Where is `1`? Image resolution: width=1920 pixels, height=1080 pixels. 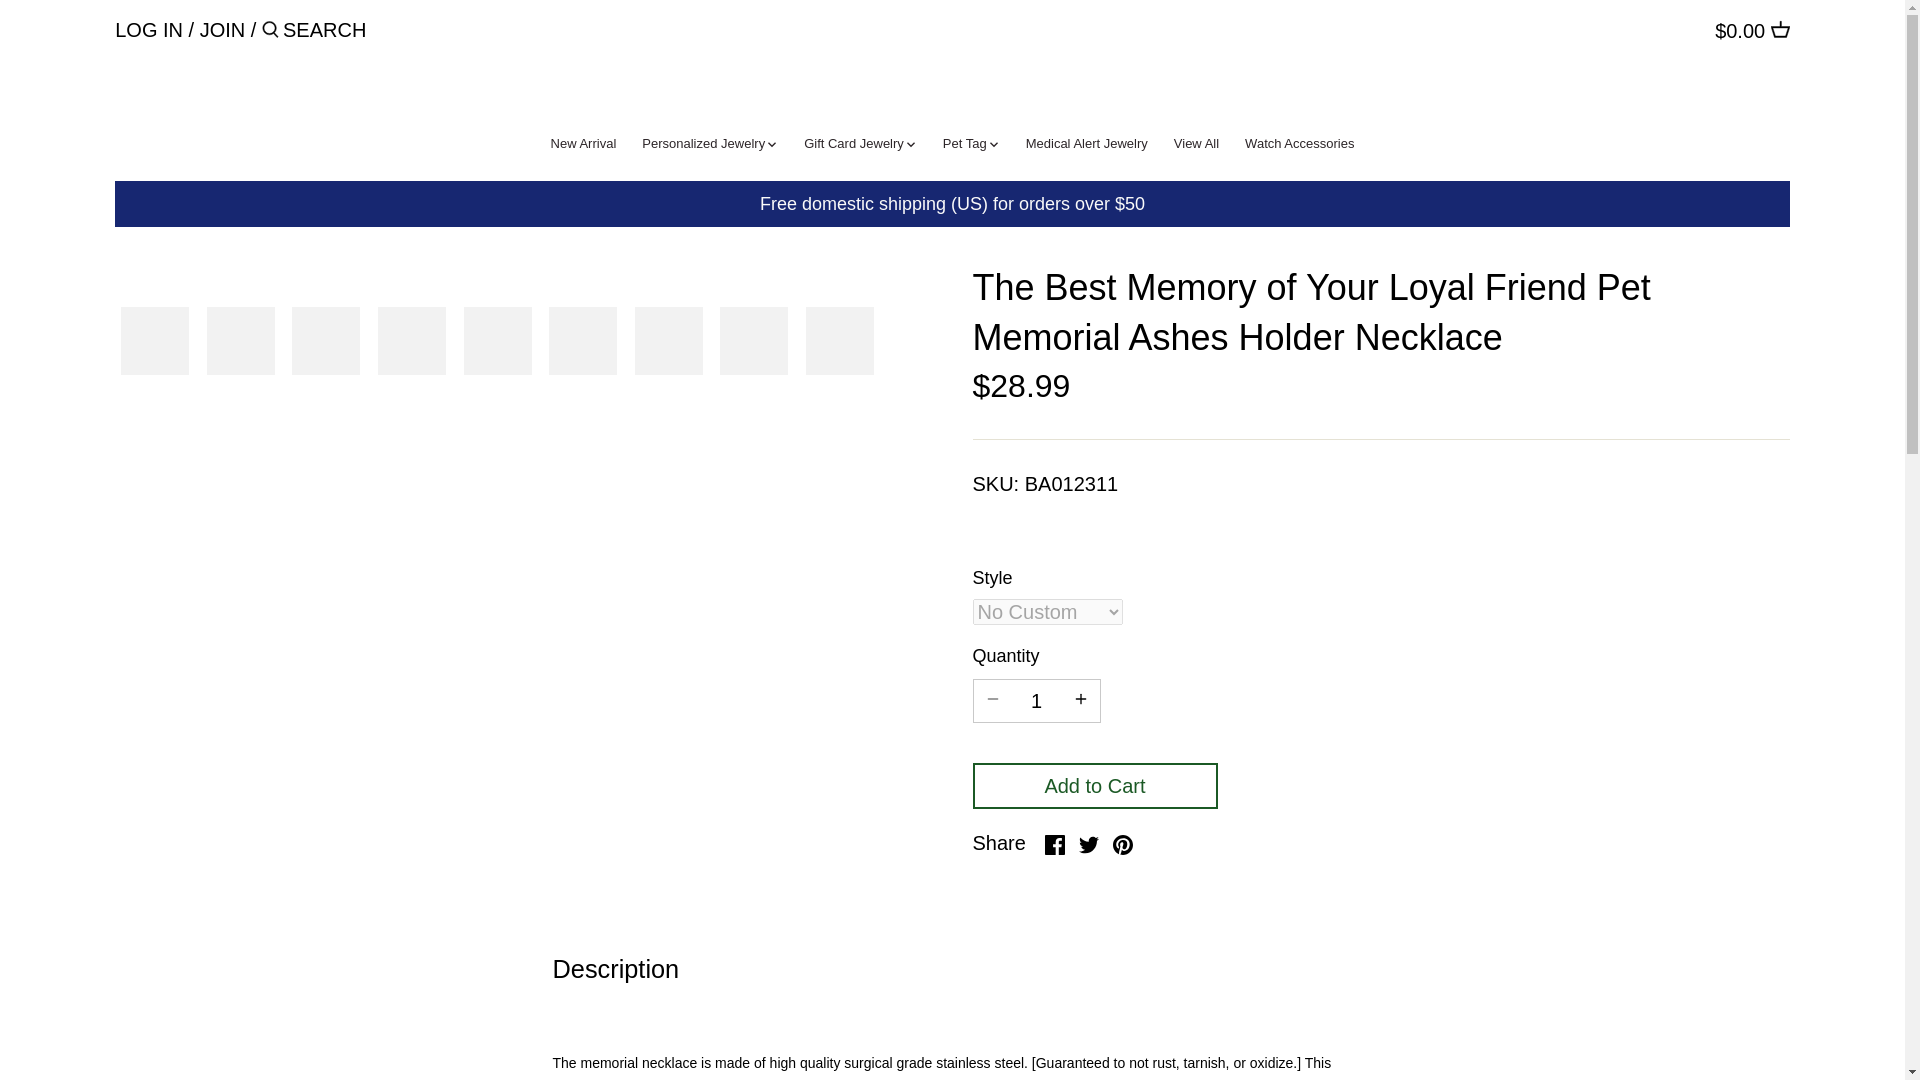
1 is located at coordinates (1036, 701).